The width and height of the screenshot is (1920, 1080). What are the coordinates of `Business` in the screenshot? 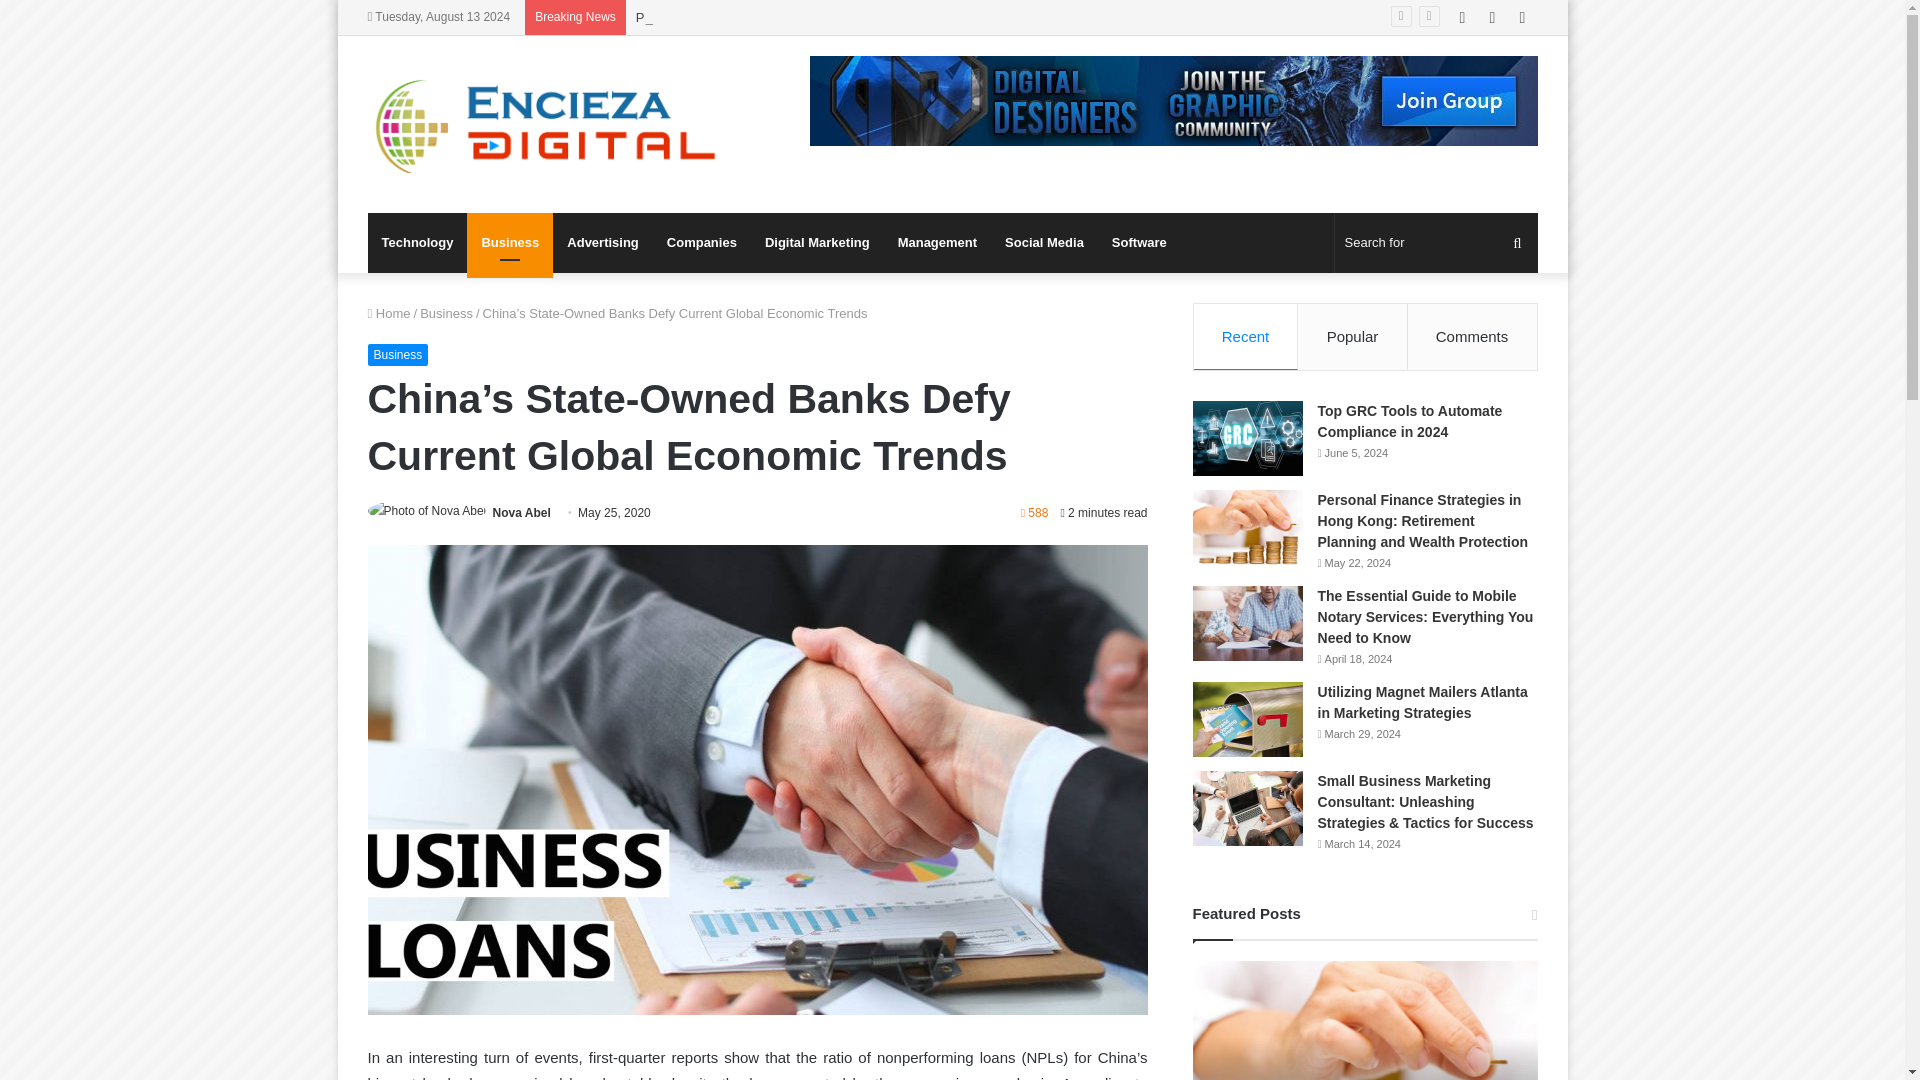 It's located at (509, 242).